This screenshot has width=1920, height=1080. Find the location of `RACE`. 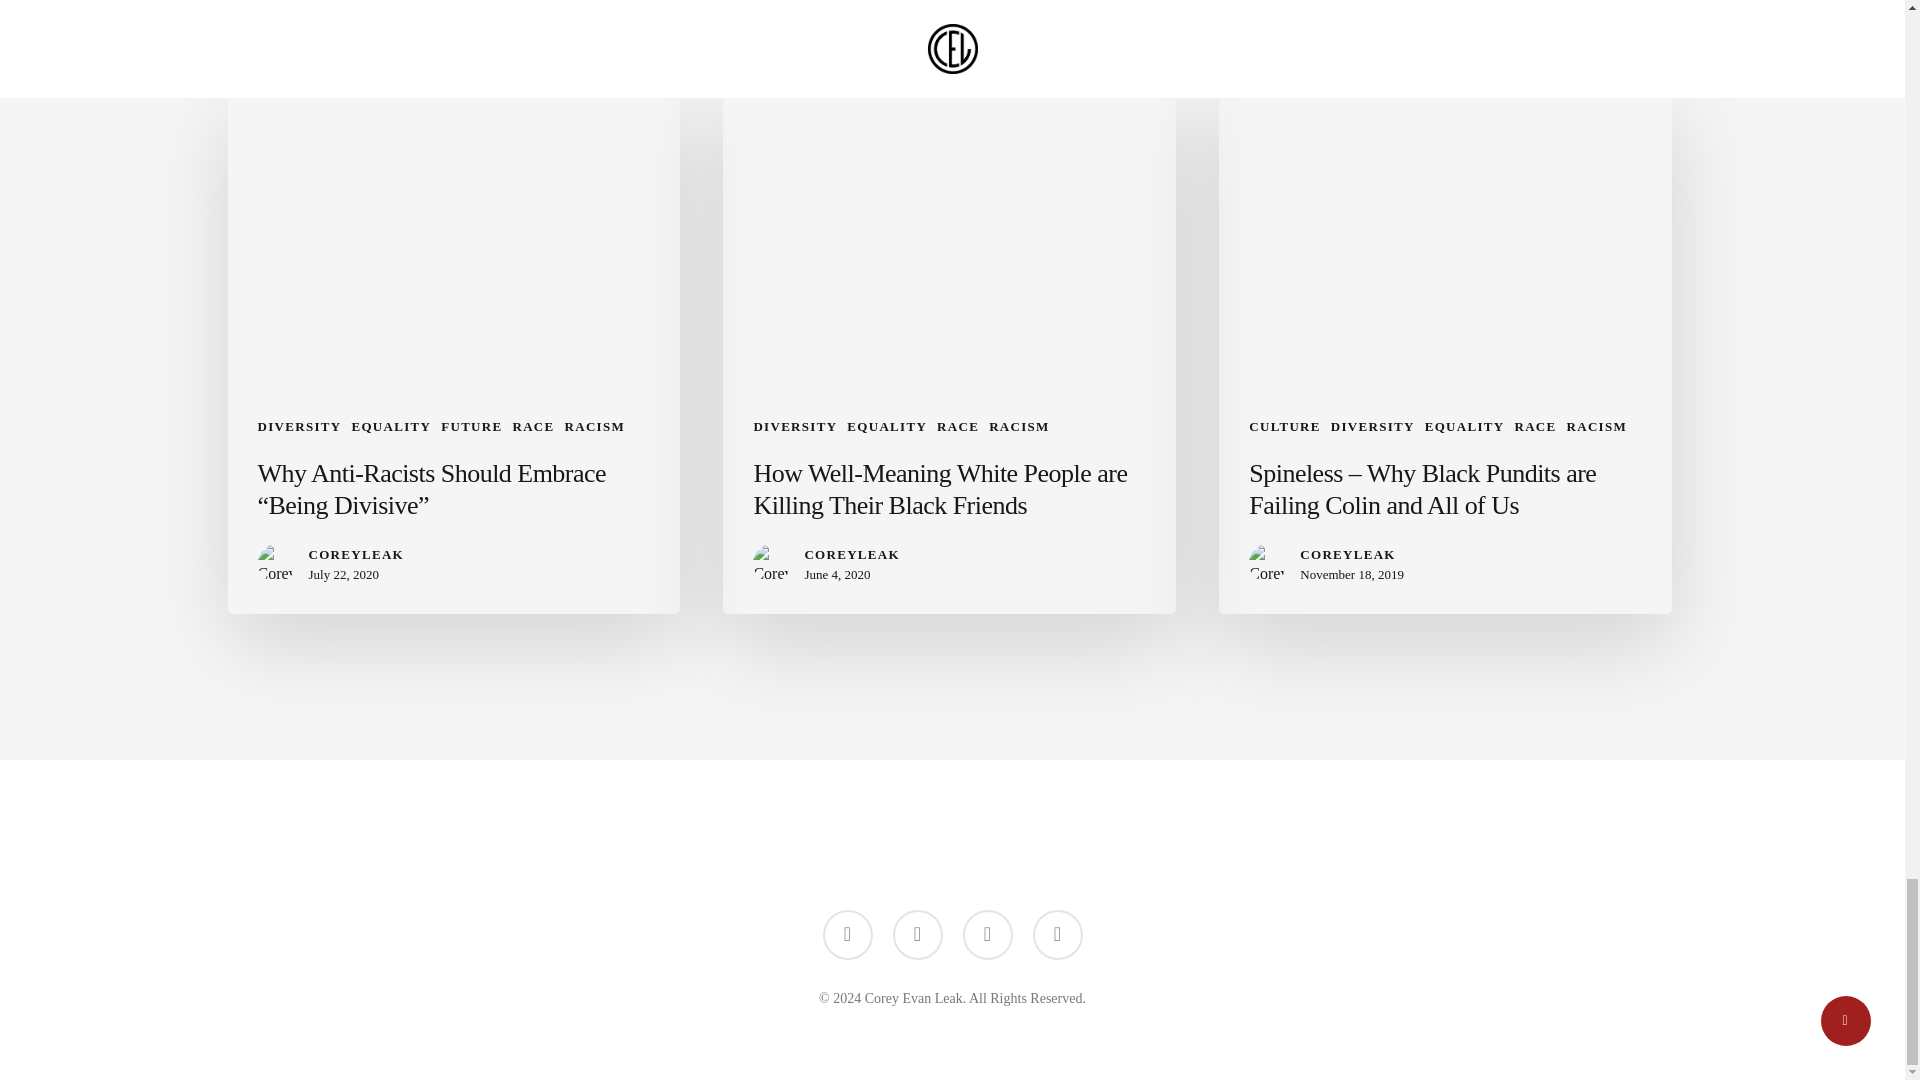

RACE is located at coordinates (533, 426).